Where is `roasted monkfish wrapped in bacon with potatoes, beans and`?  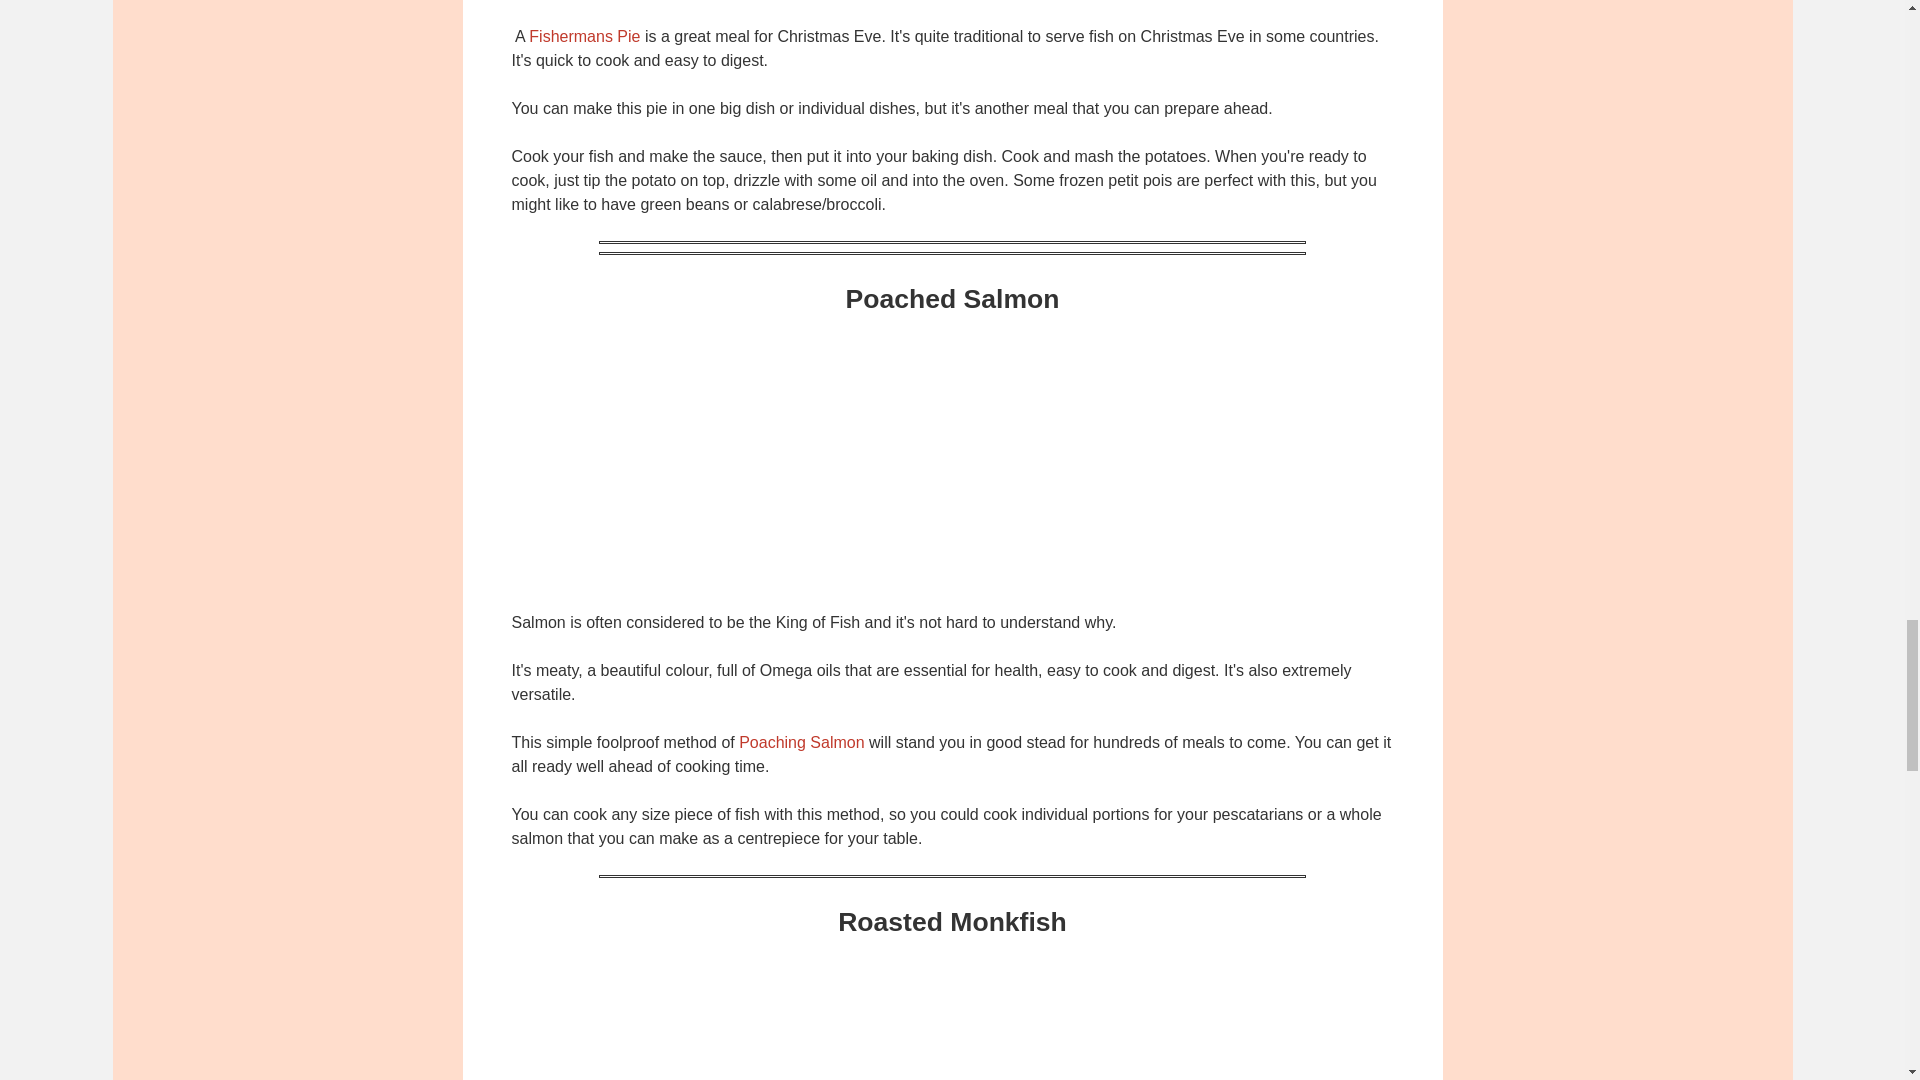
roasted monkfish wrapped in bacon with potatoes, beans and is located at coordinates (952, 1016).